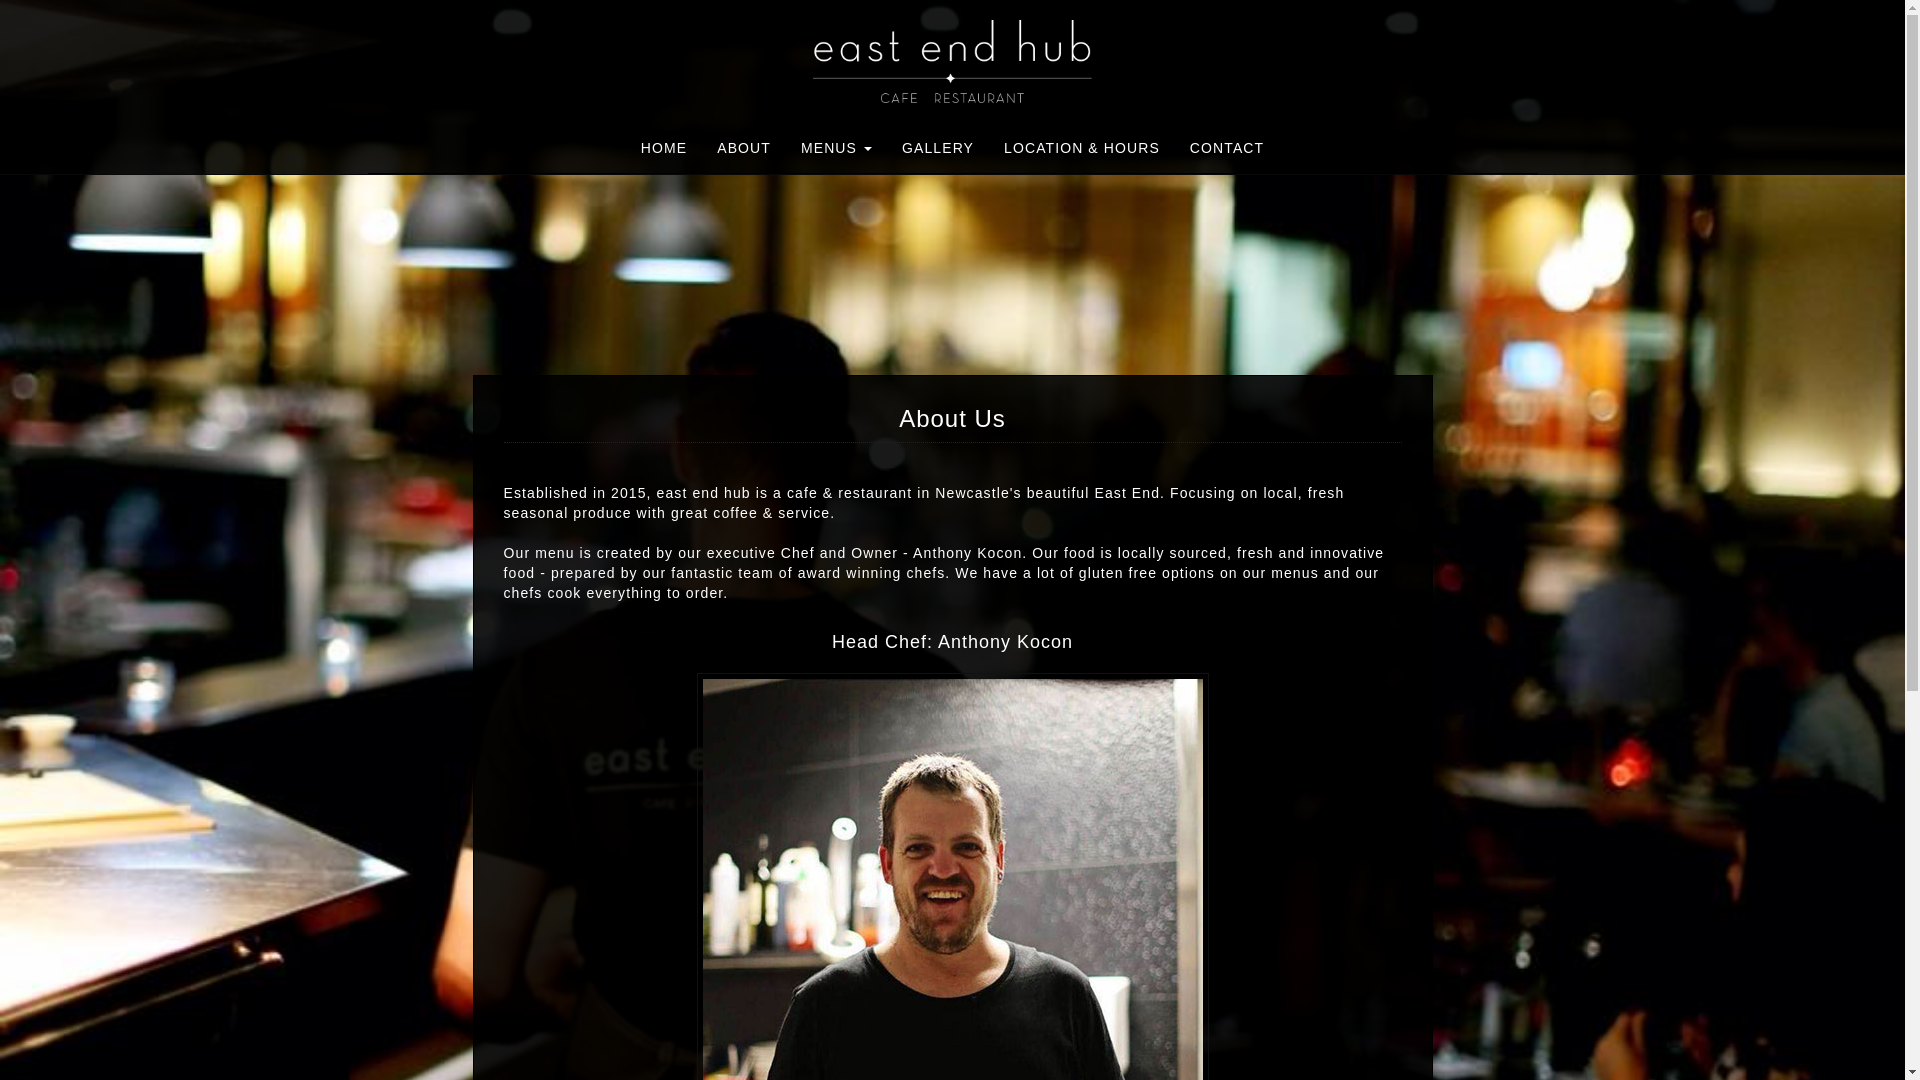 Image resolution: width=1920 pixels, height=1080 pixels. Describe the element at coordinates (1227, 148) in the screenshot. I see `CONTACT` at that location.